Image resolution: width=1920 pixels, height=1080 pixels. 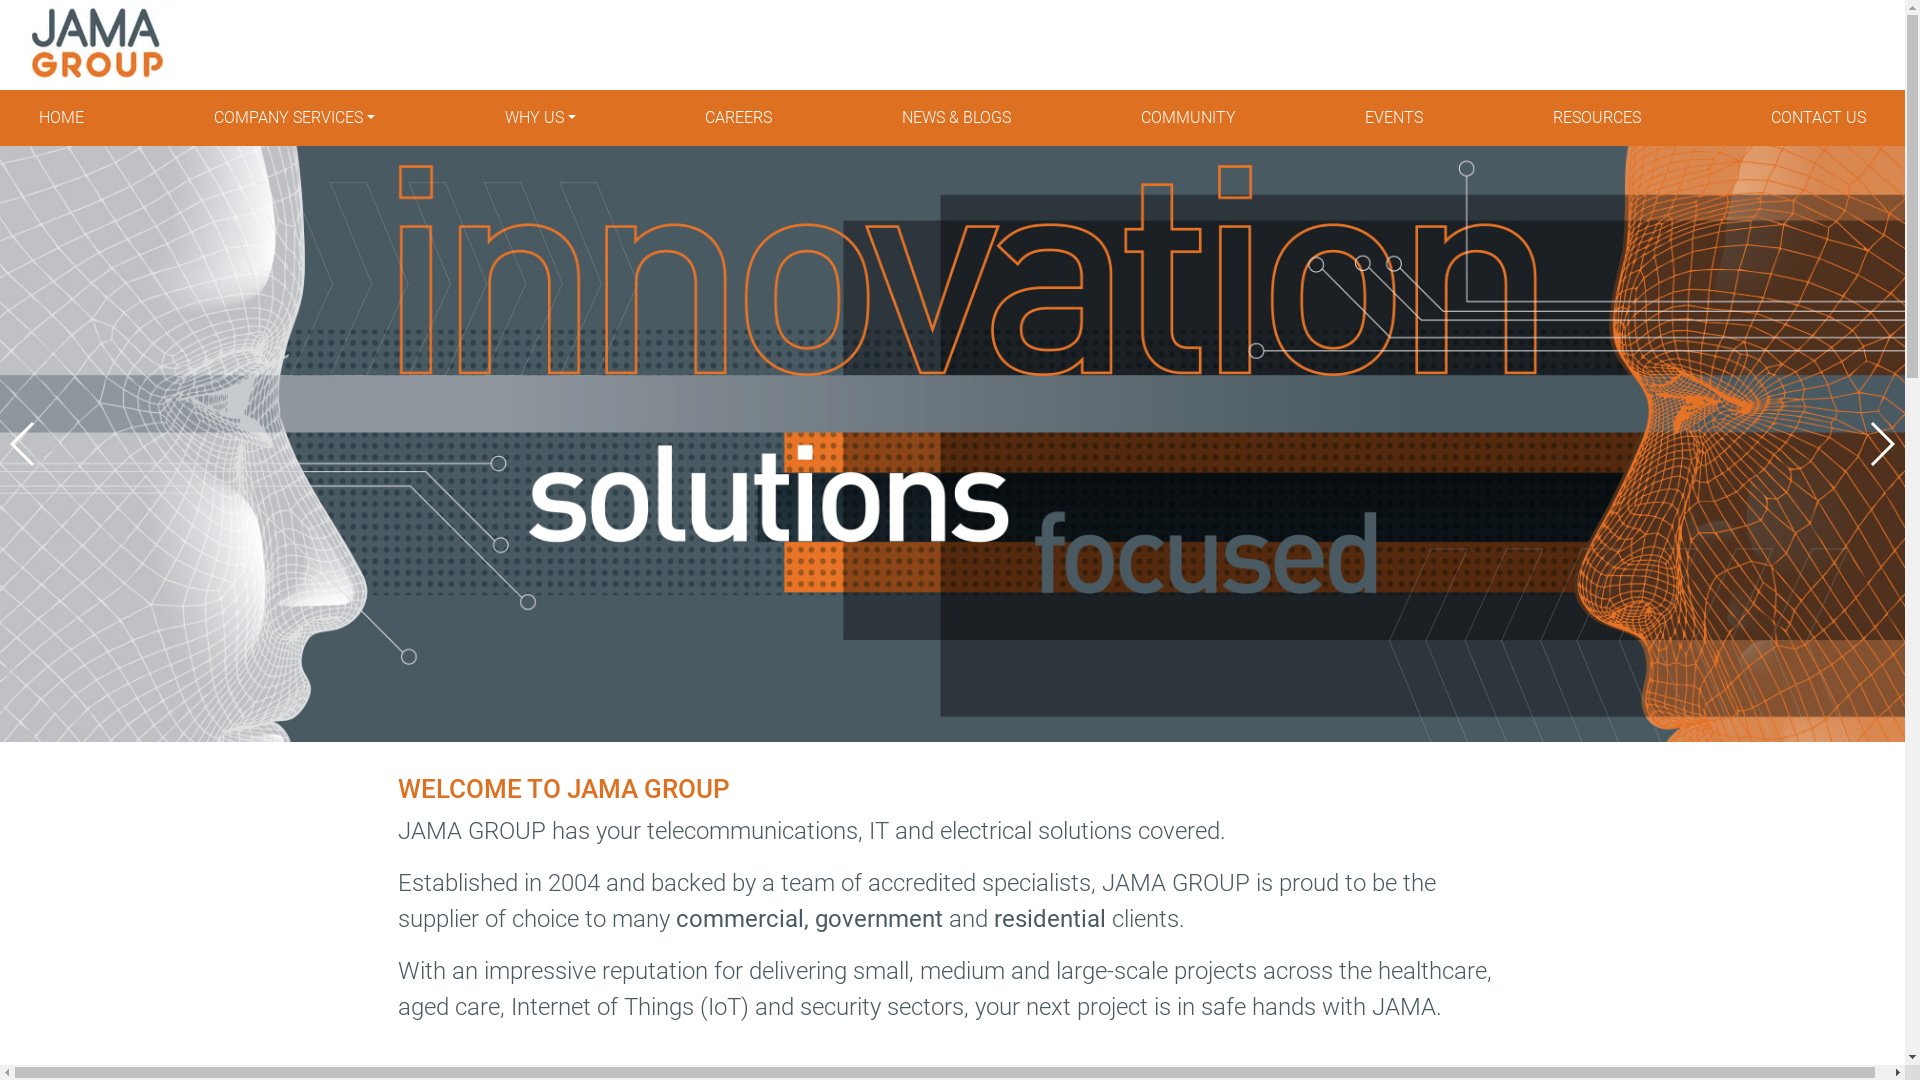 What do you see at coordinates (294, 118) in the screenshot?
I see `COMPANY SERVICES` at bounding box center [294, 118].